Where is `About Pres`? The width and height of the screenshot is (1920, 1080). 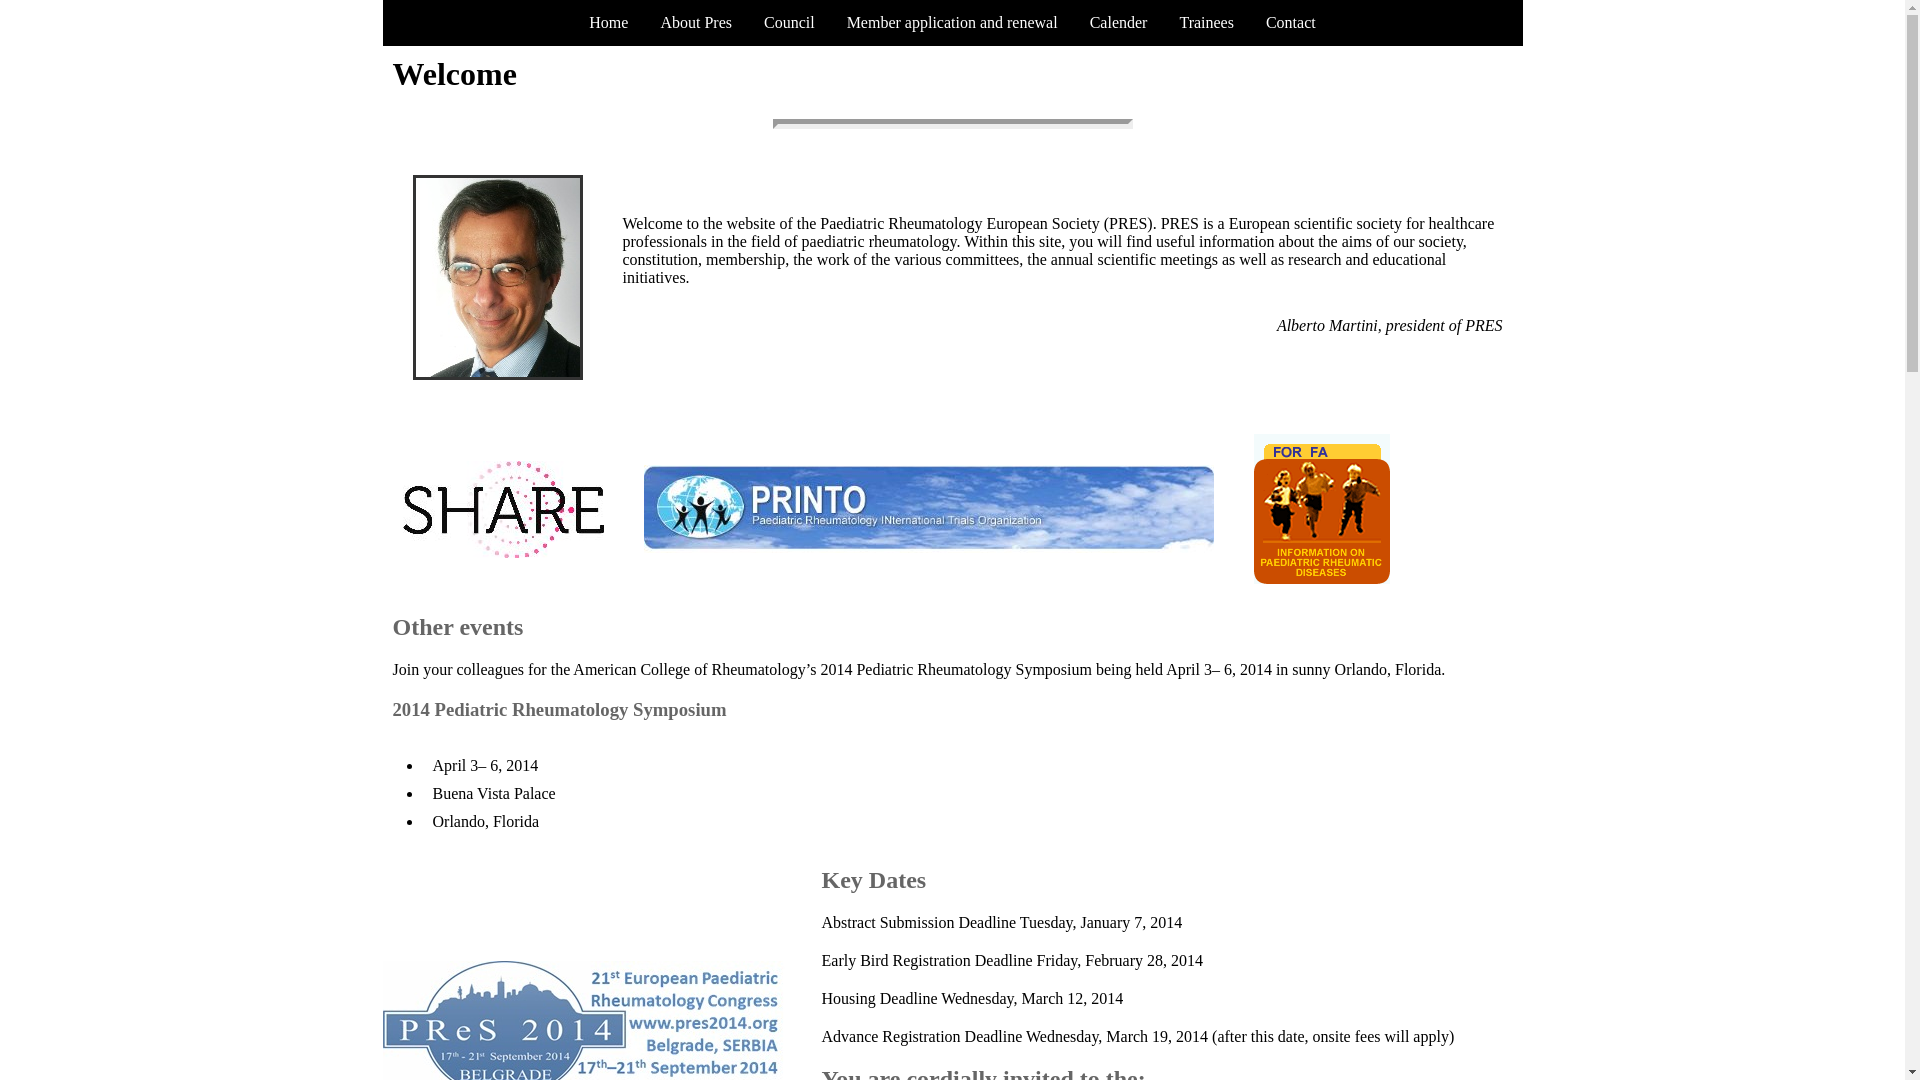 About Pres is located at coordinates (696, 23).